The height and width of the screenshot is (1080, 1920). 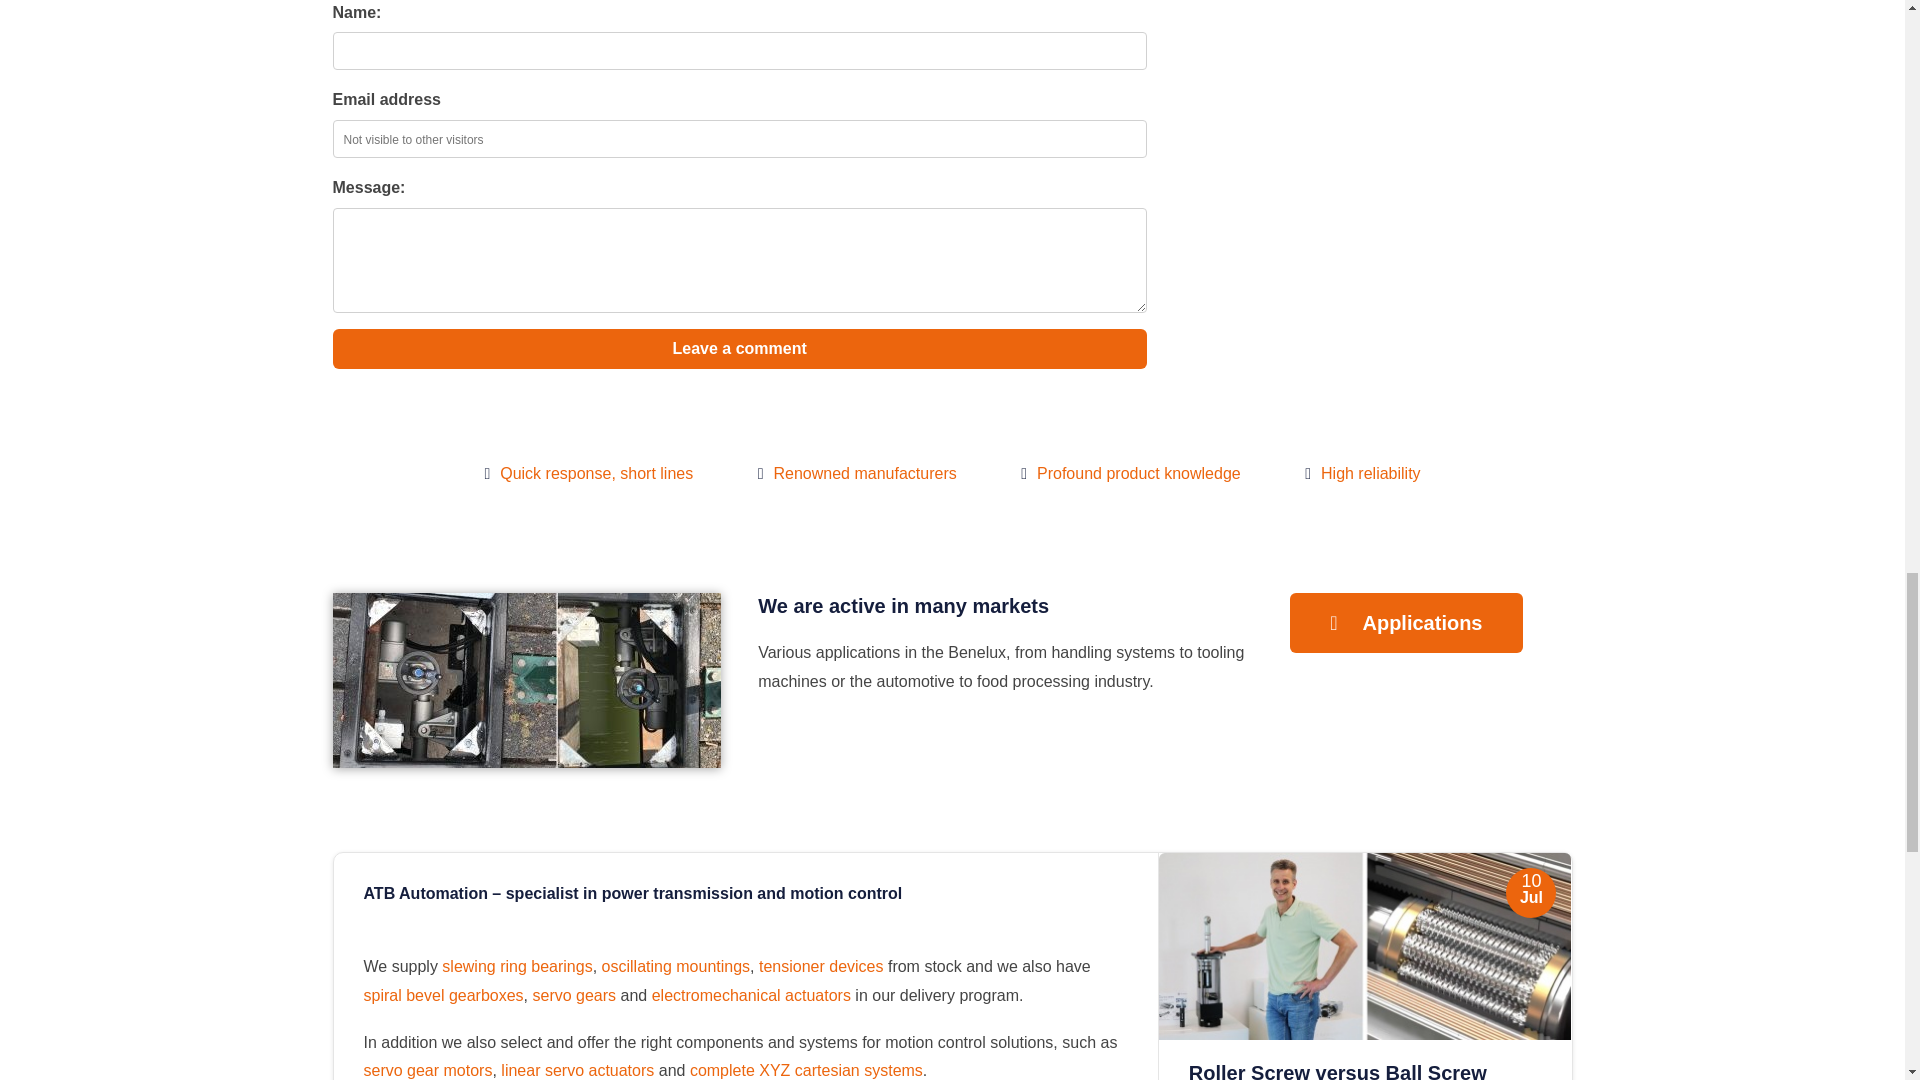 What do you see at coordinates (1406, 622) in the screenshot?
I see `Applications` at bounding box center [1406, 622].